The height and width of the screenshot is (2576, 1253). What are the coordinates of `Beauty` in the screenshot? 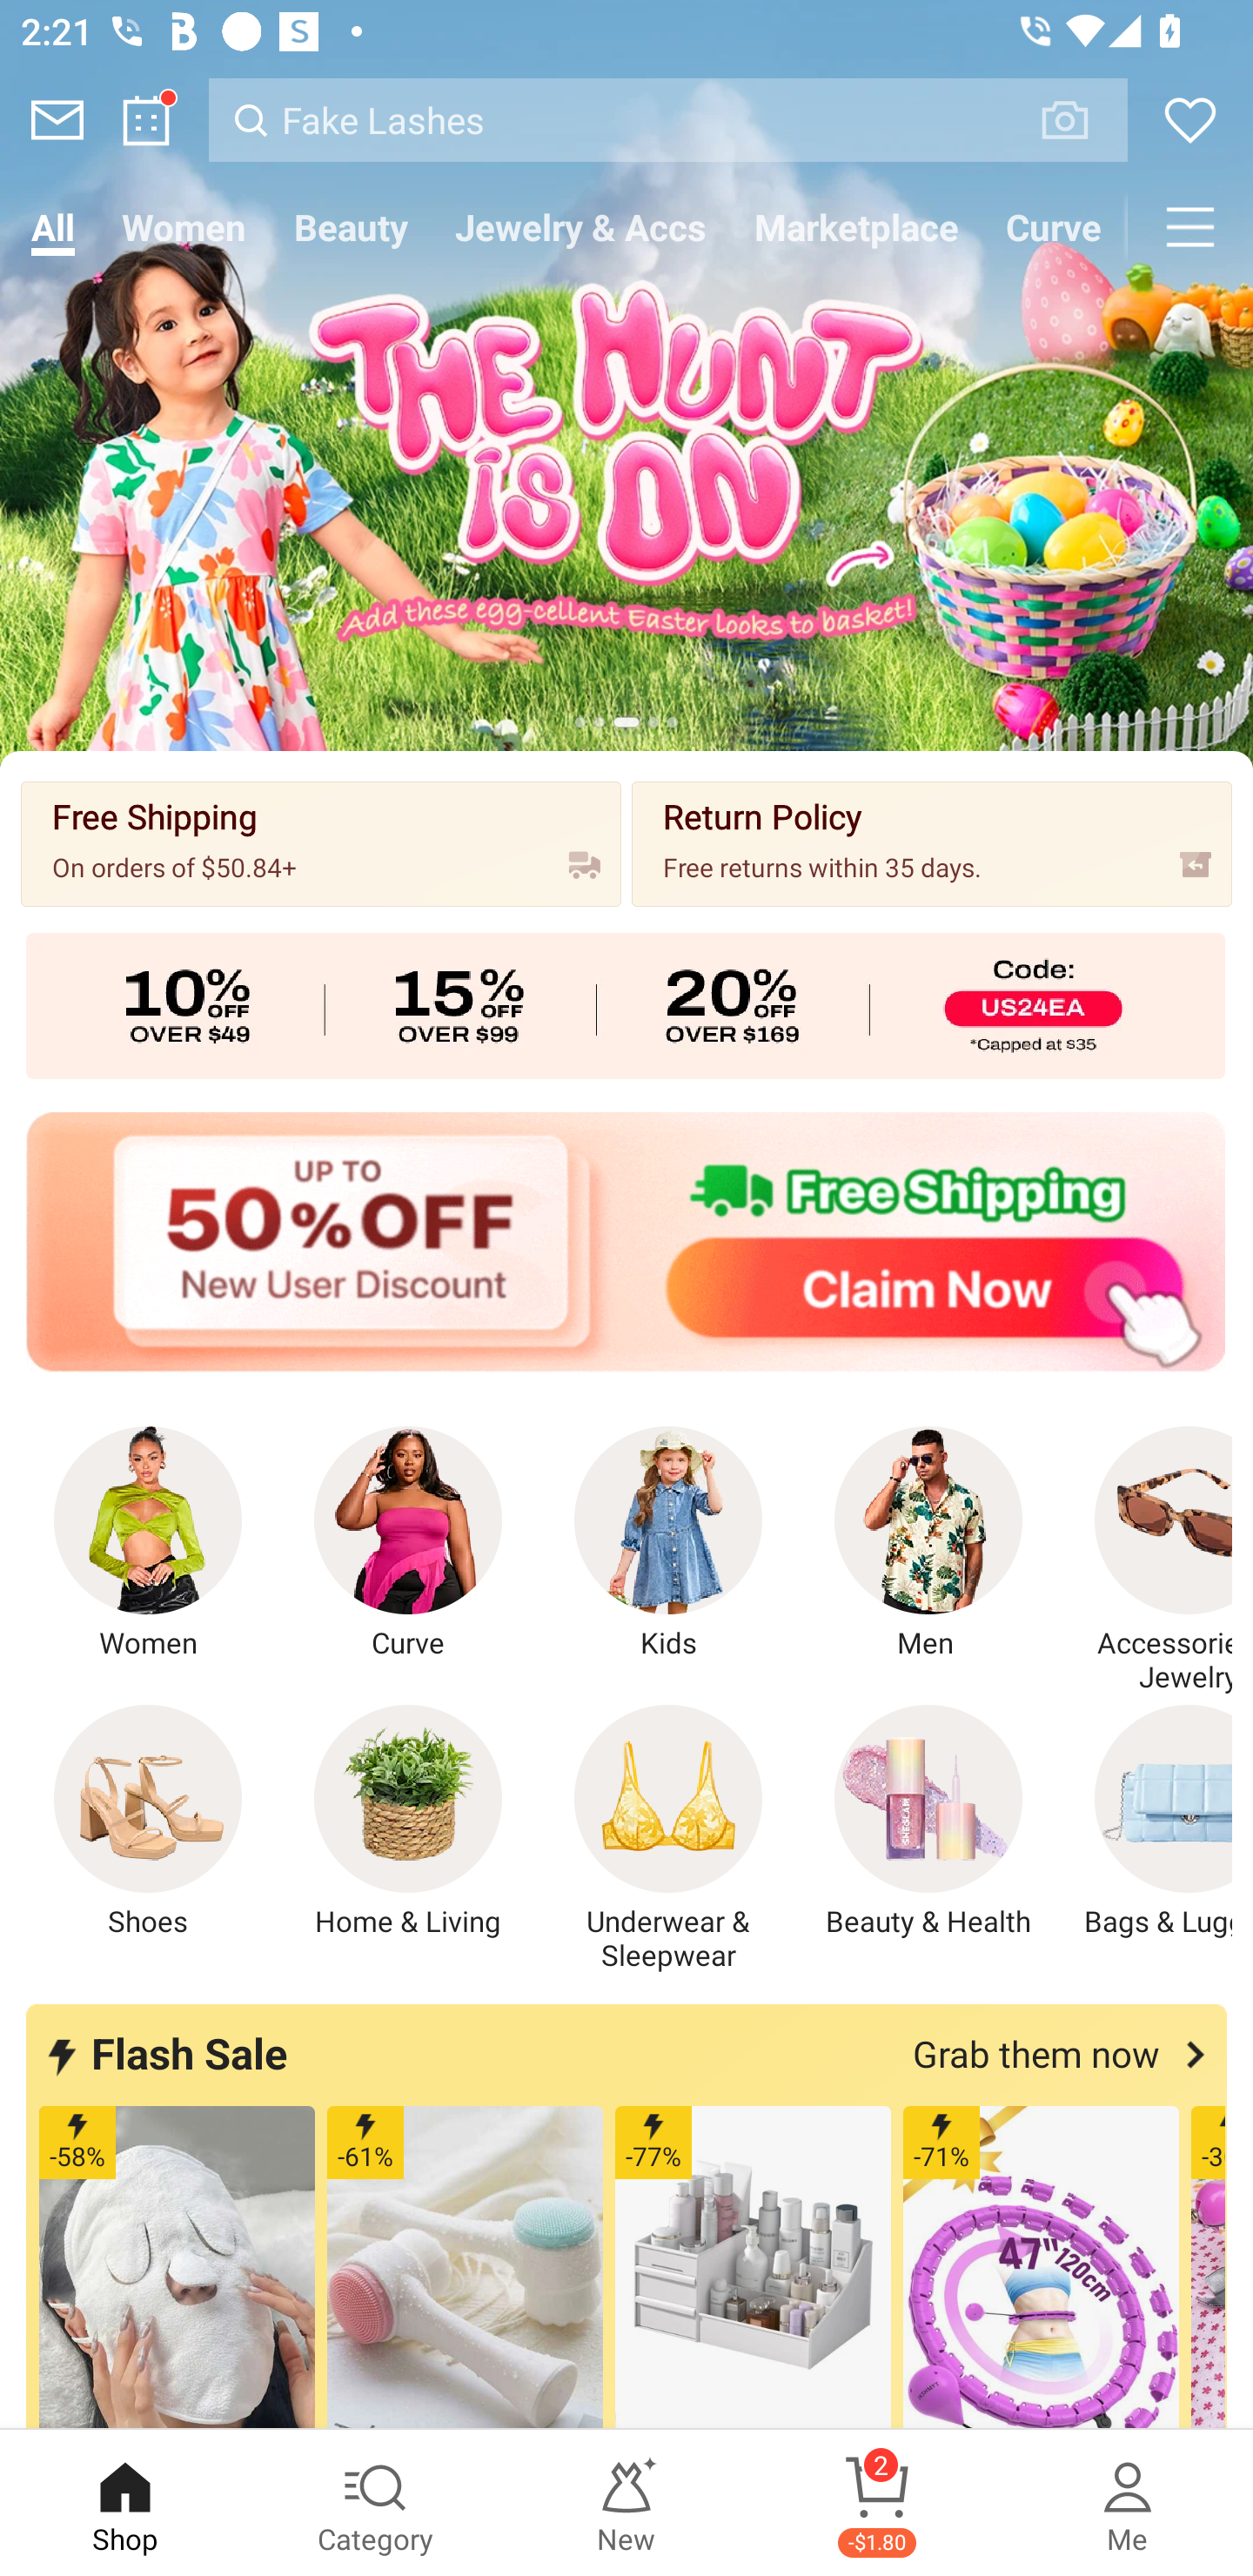 It's located at (351, 226).